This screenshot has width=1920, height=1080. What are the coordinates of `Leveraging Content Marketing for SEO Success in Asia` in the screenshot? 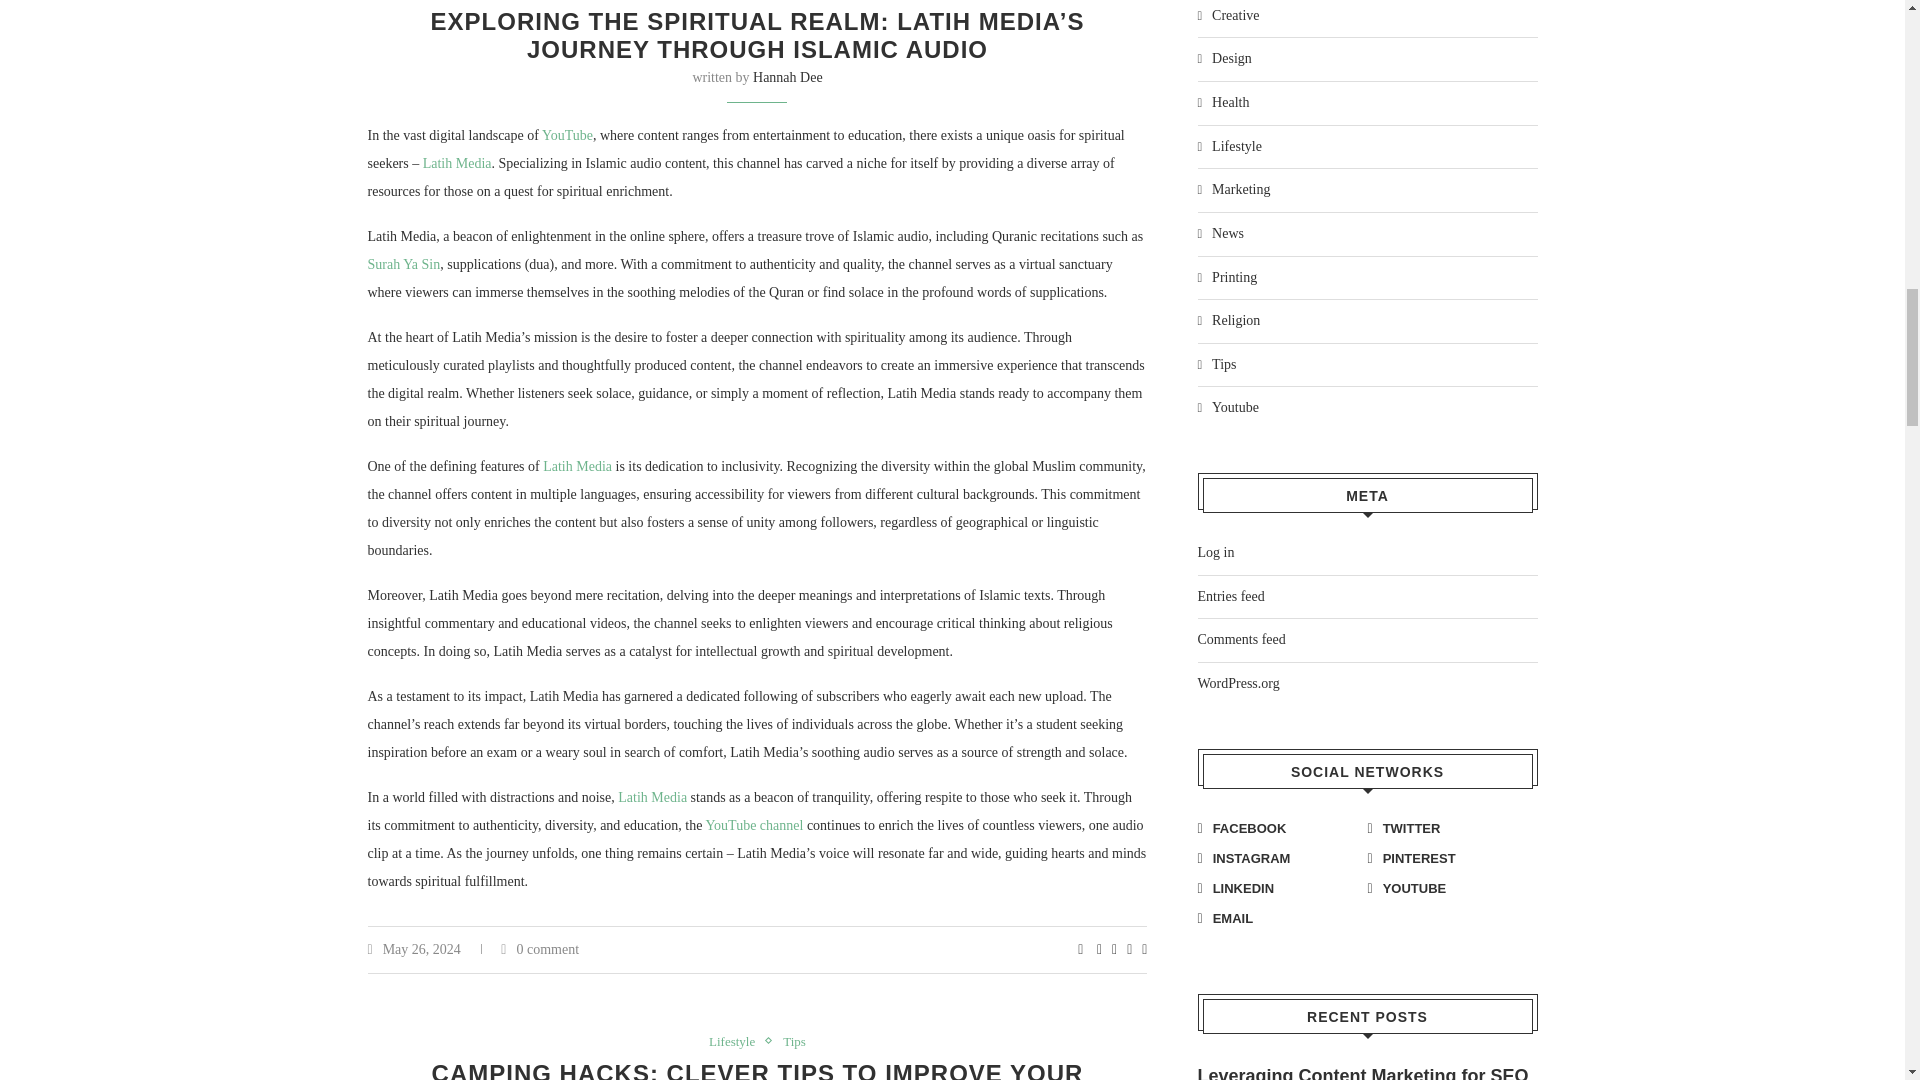 It's located at (1368, 1072).